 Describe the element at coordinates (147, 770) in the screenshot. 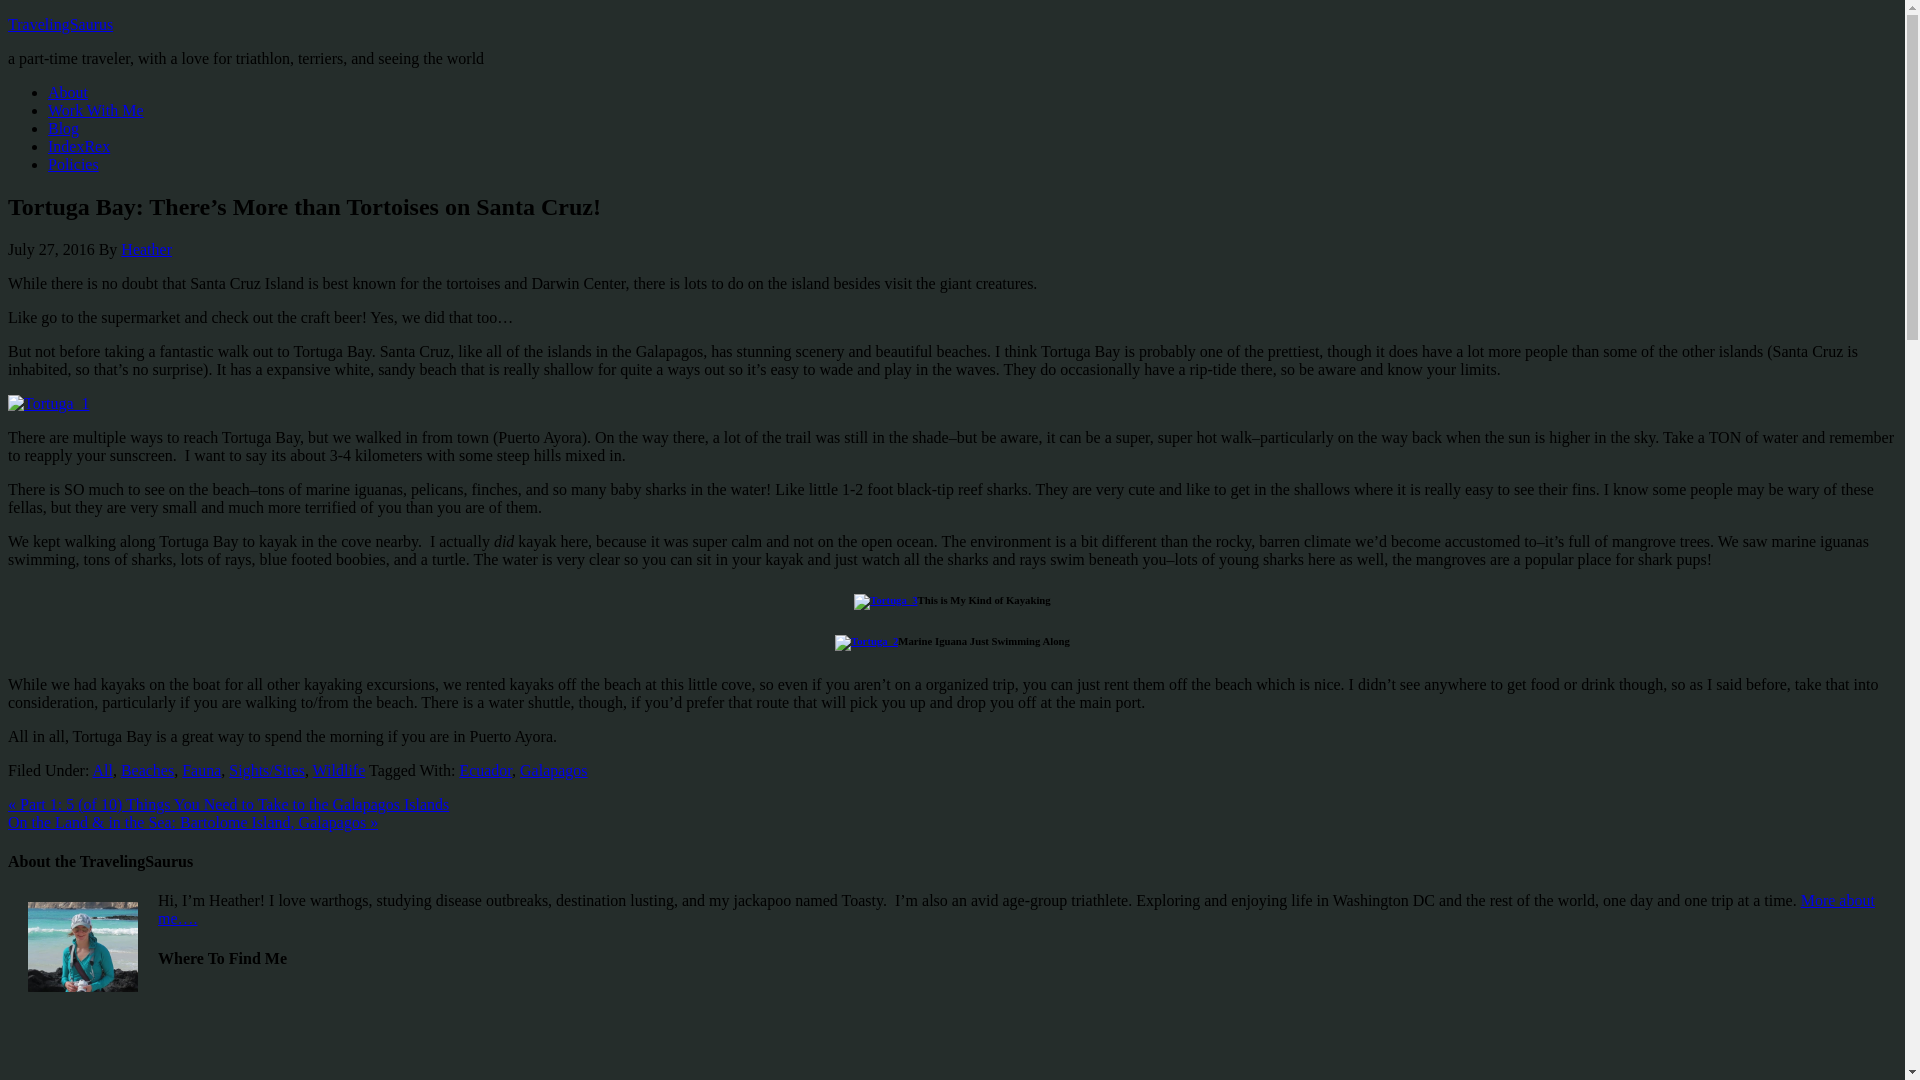

I see `Beaches` at that location.